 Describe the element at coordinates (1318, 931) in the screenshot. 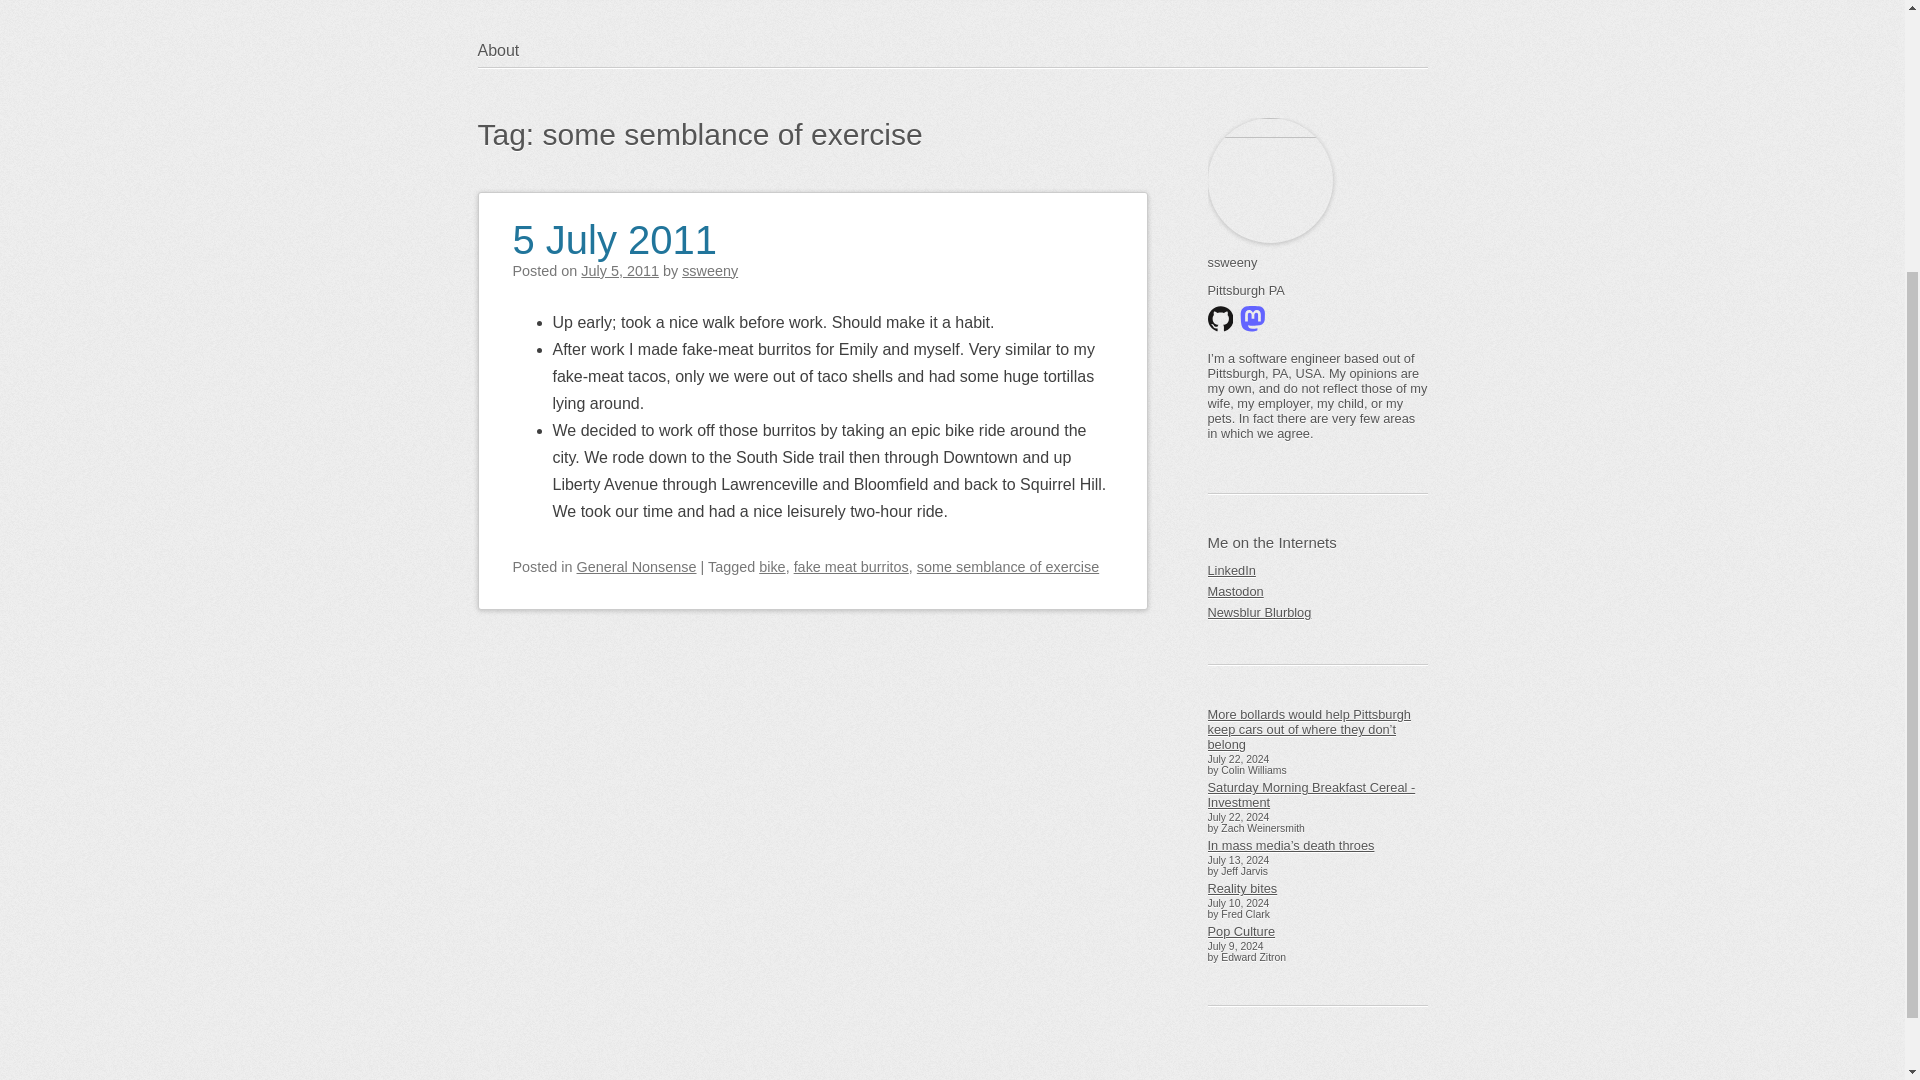

I see `Pop Culture` at that location.